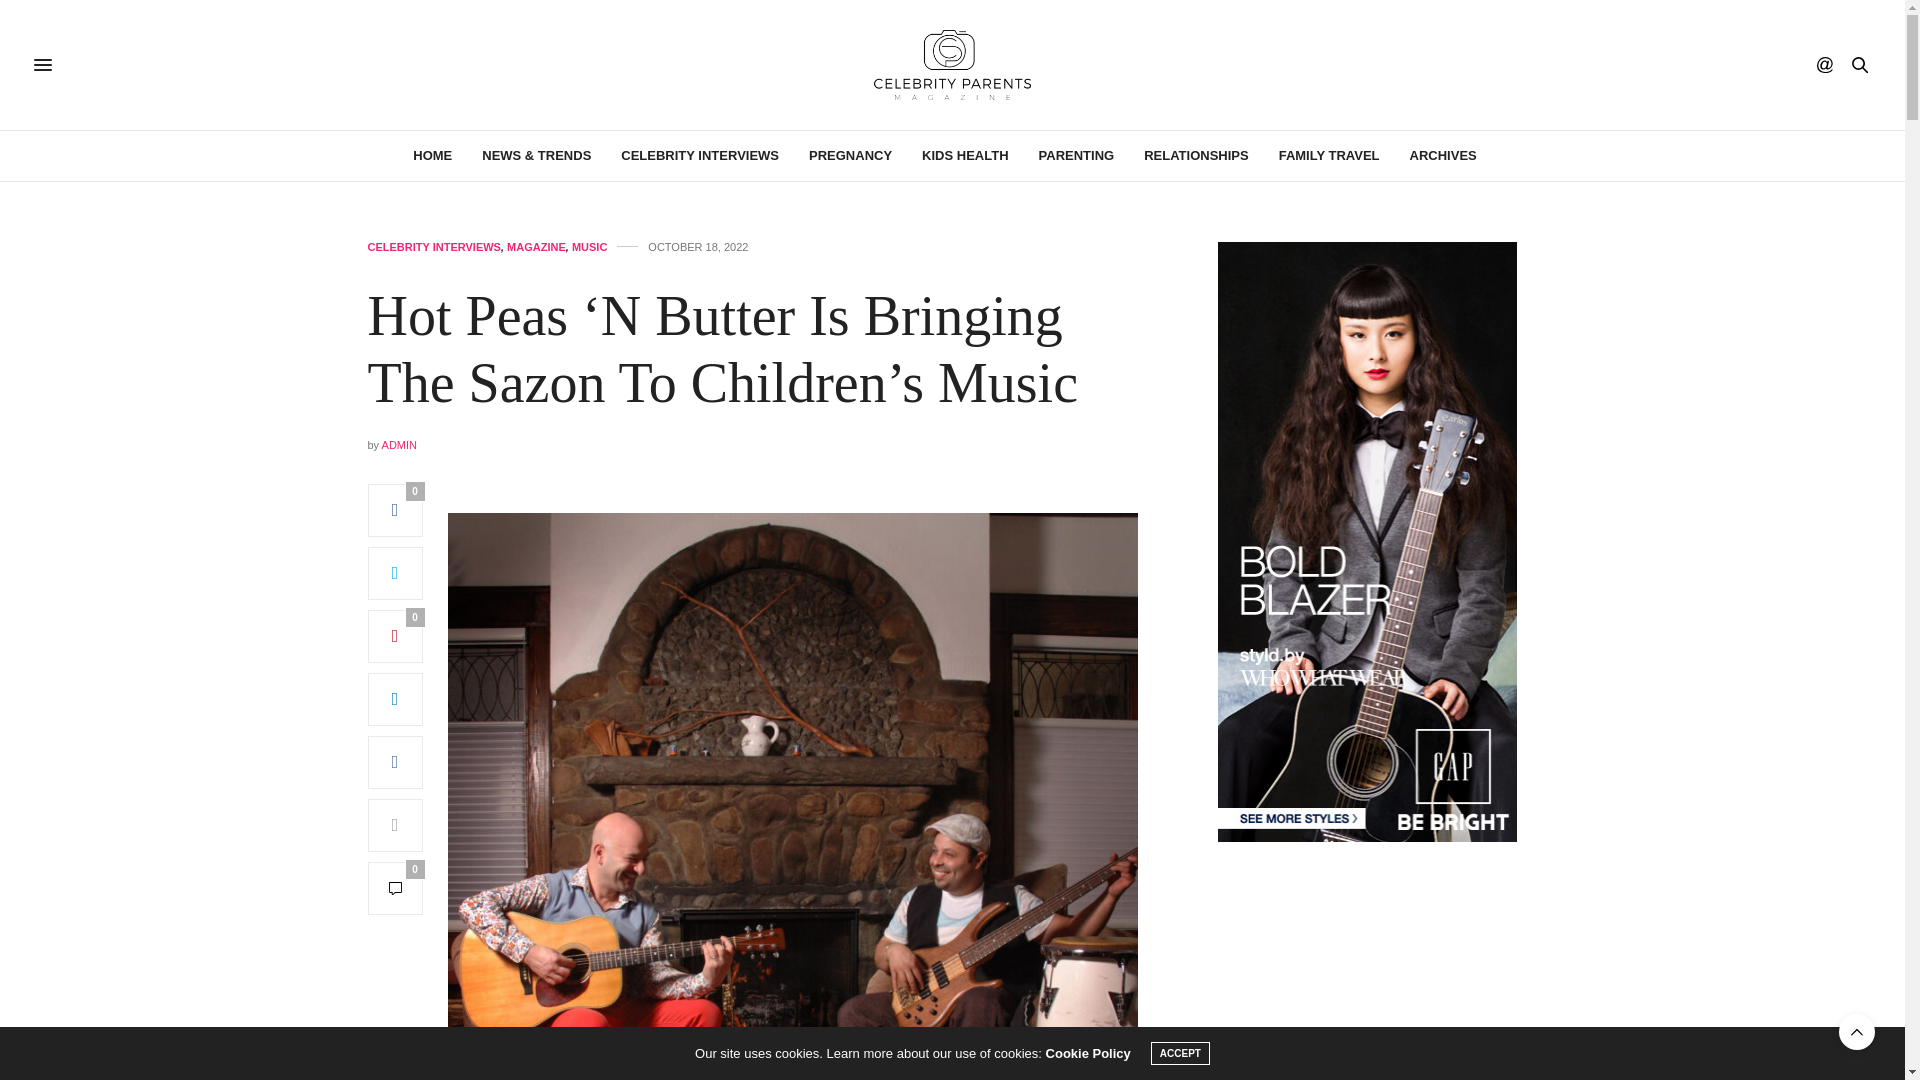  I want to click on CELEBRITY INTERVIEWS, so click(700, 156).